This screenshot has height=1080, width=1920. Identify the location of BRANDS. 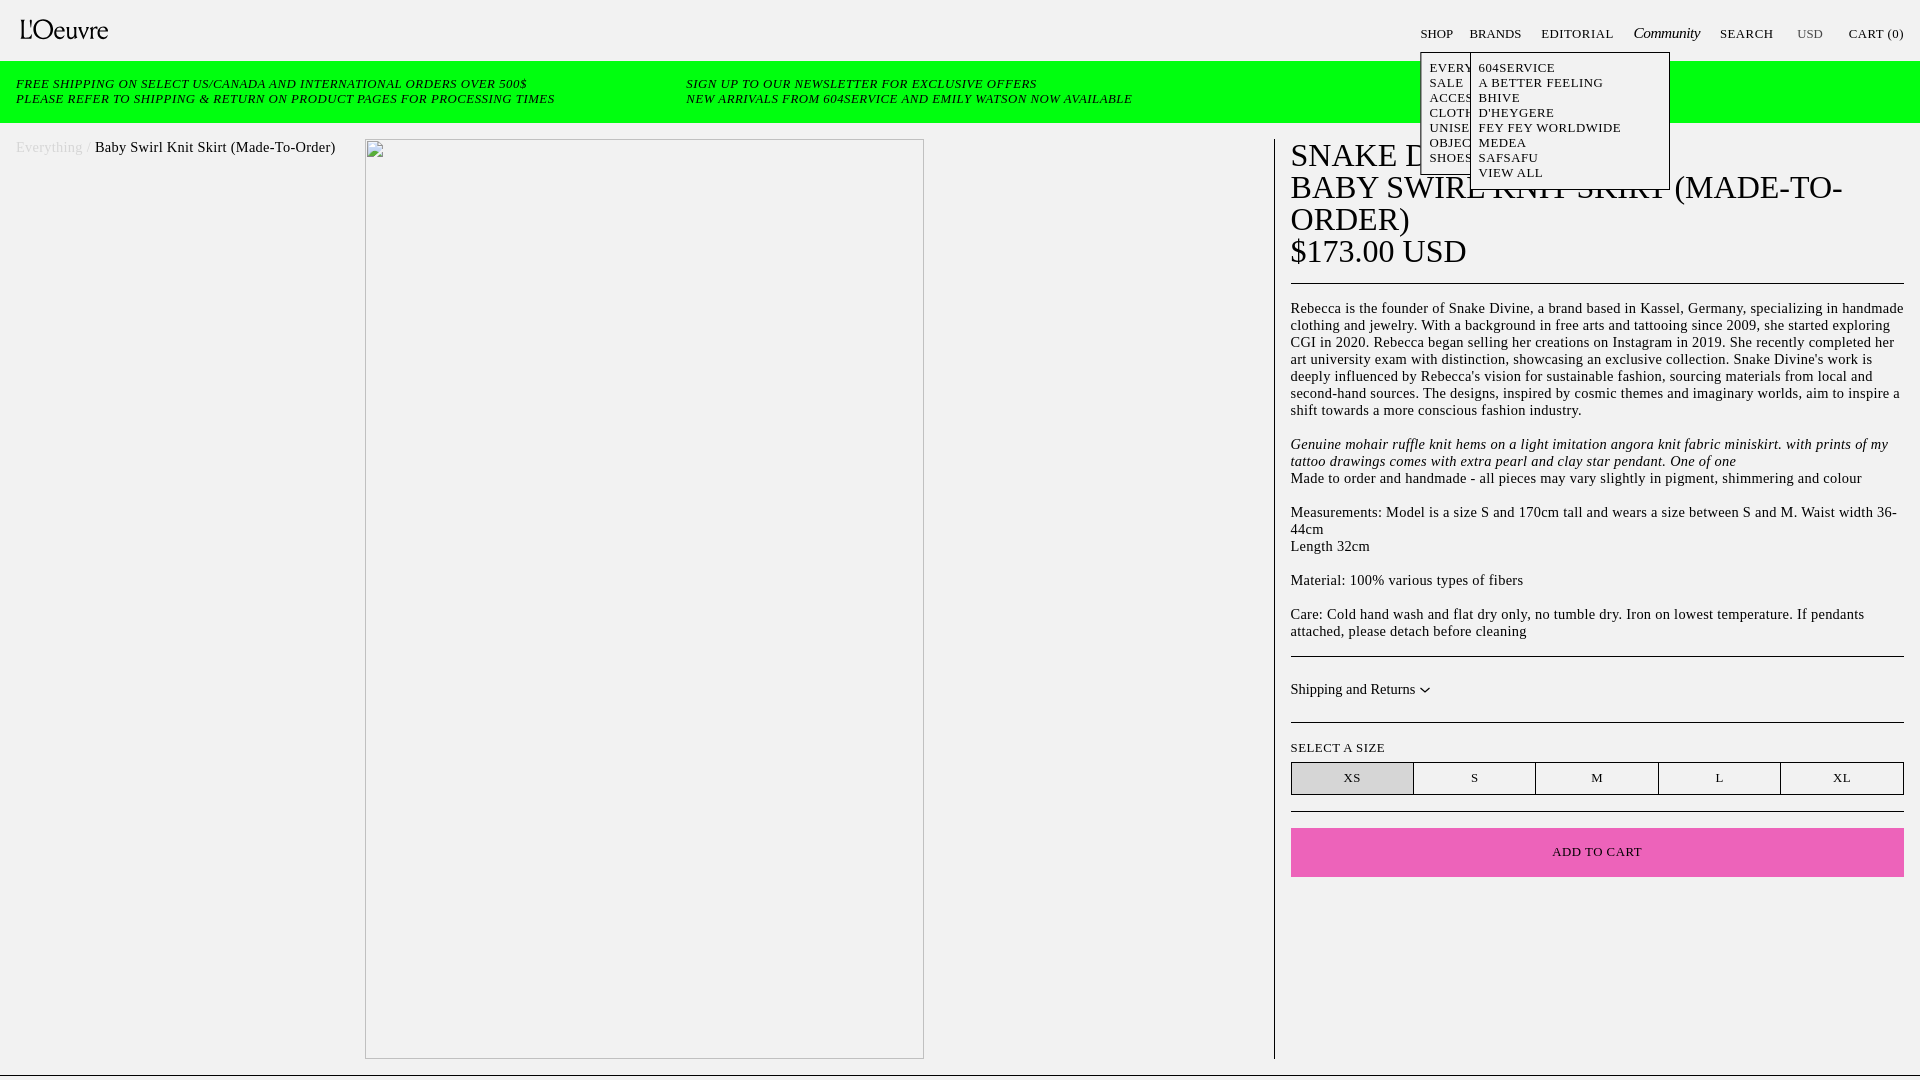
(1496, 34).